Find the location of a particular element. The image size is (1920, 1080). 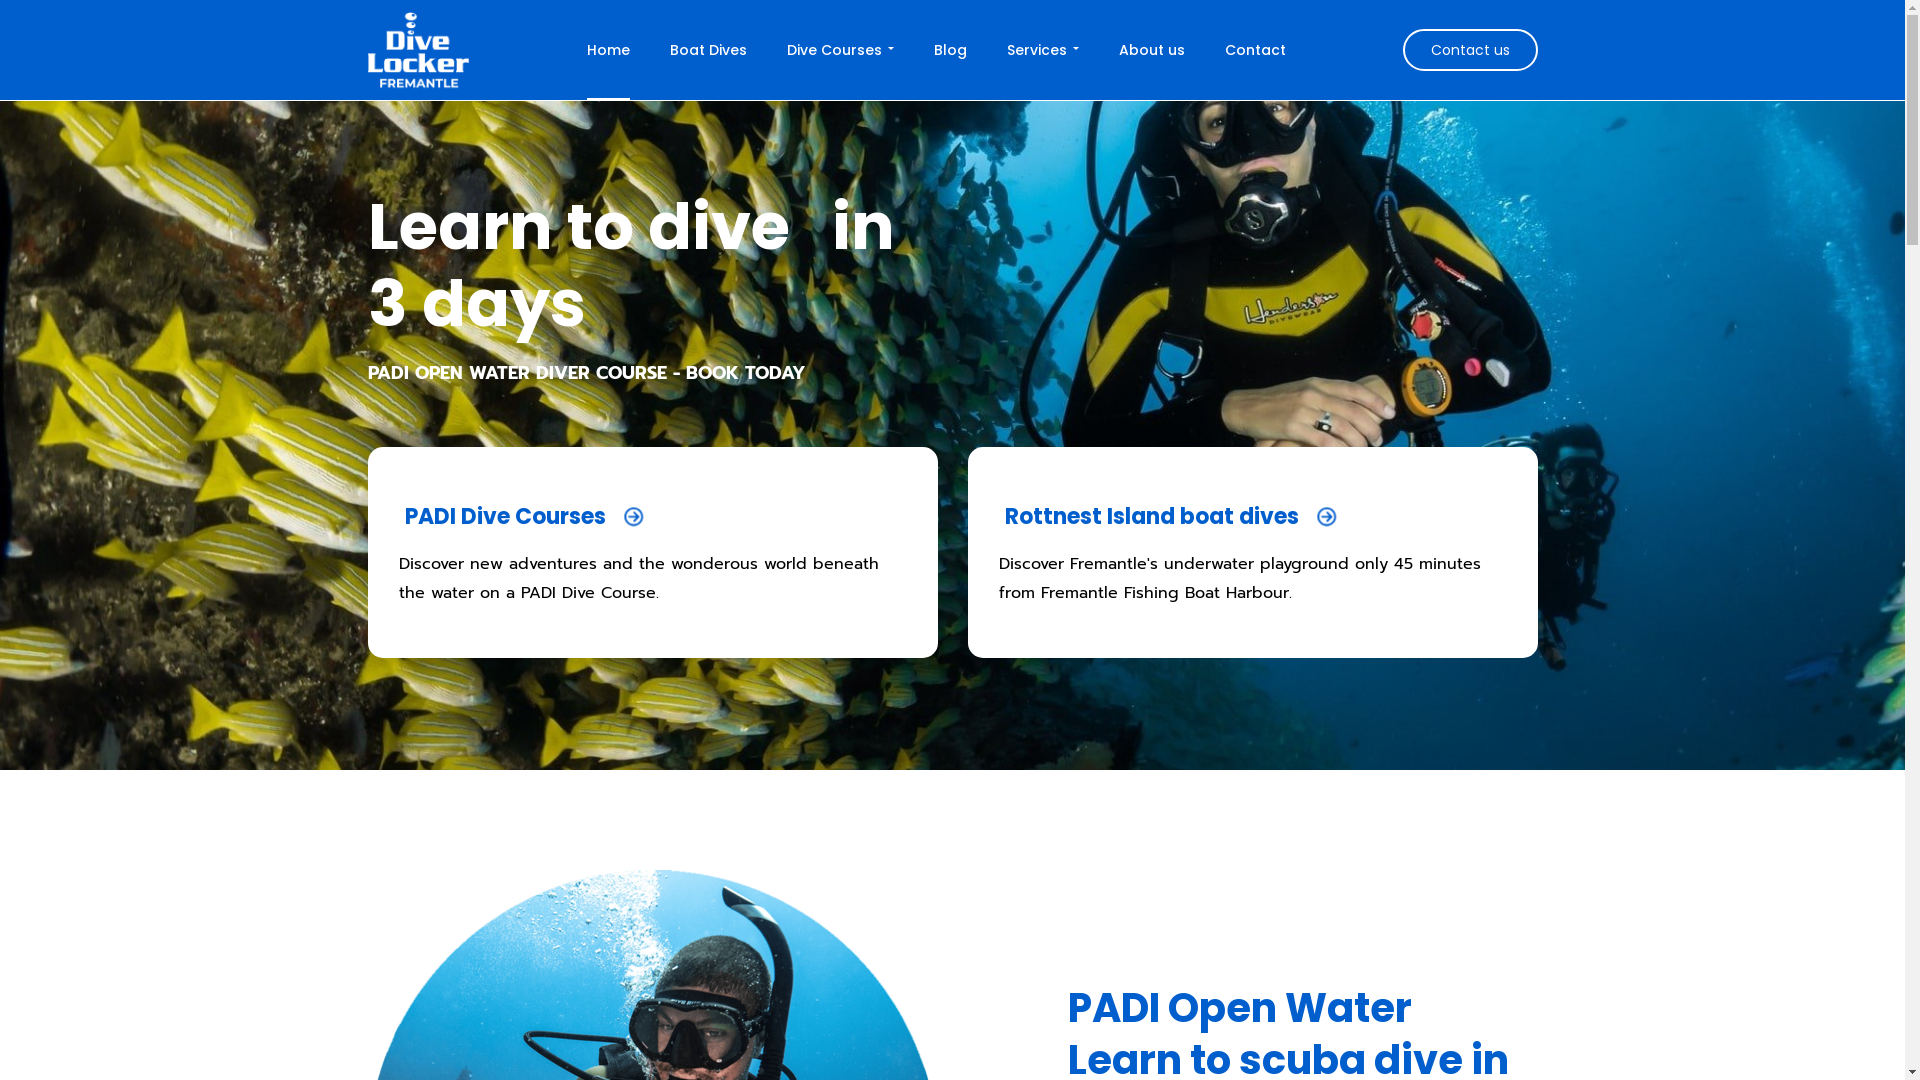

Blog is located at coordinates (950, 50).